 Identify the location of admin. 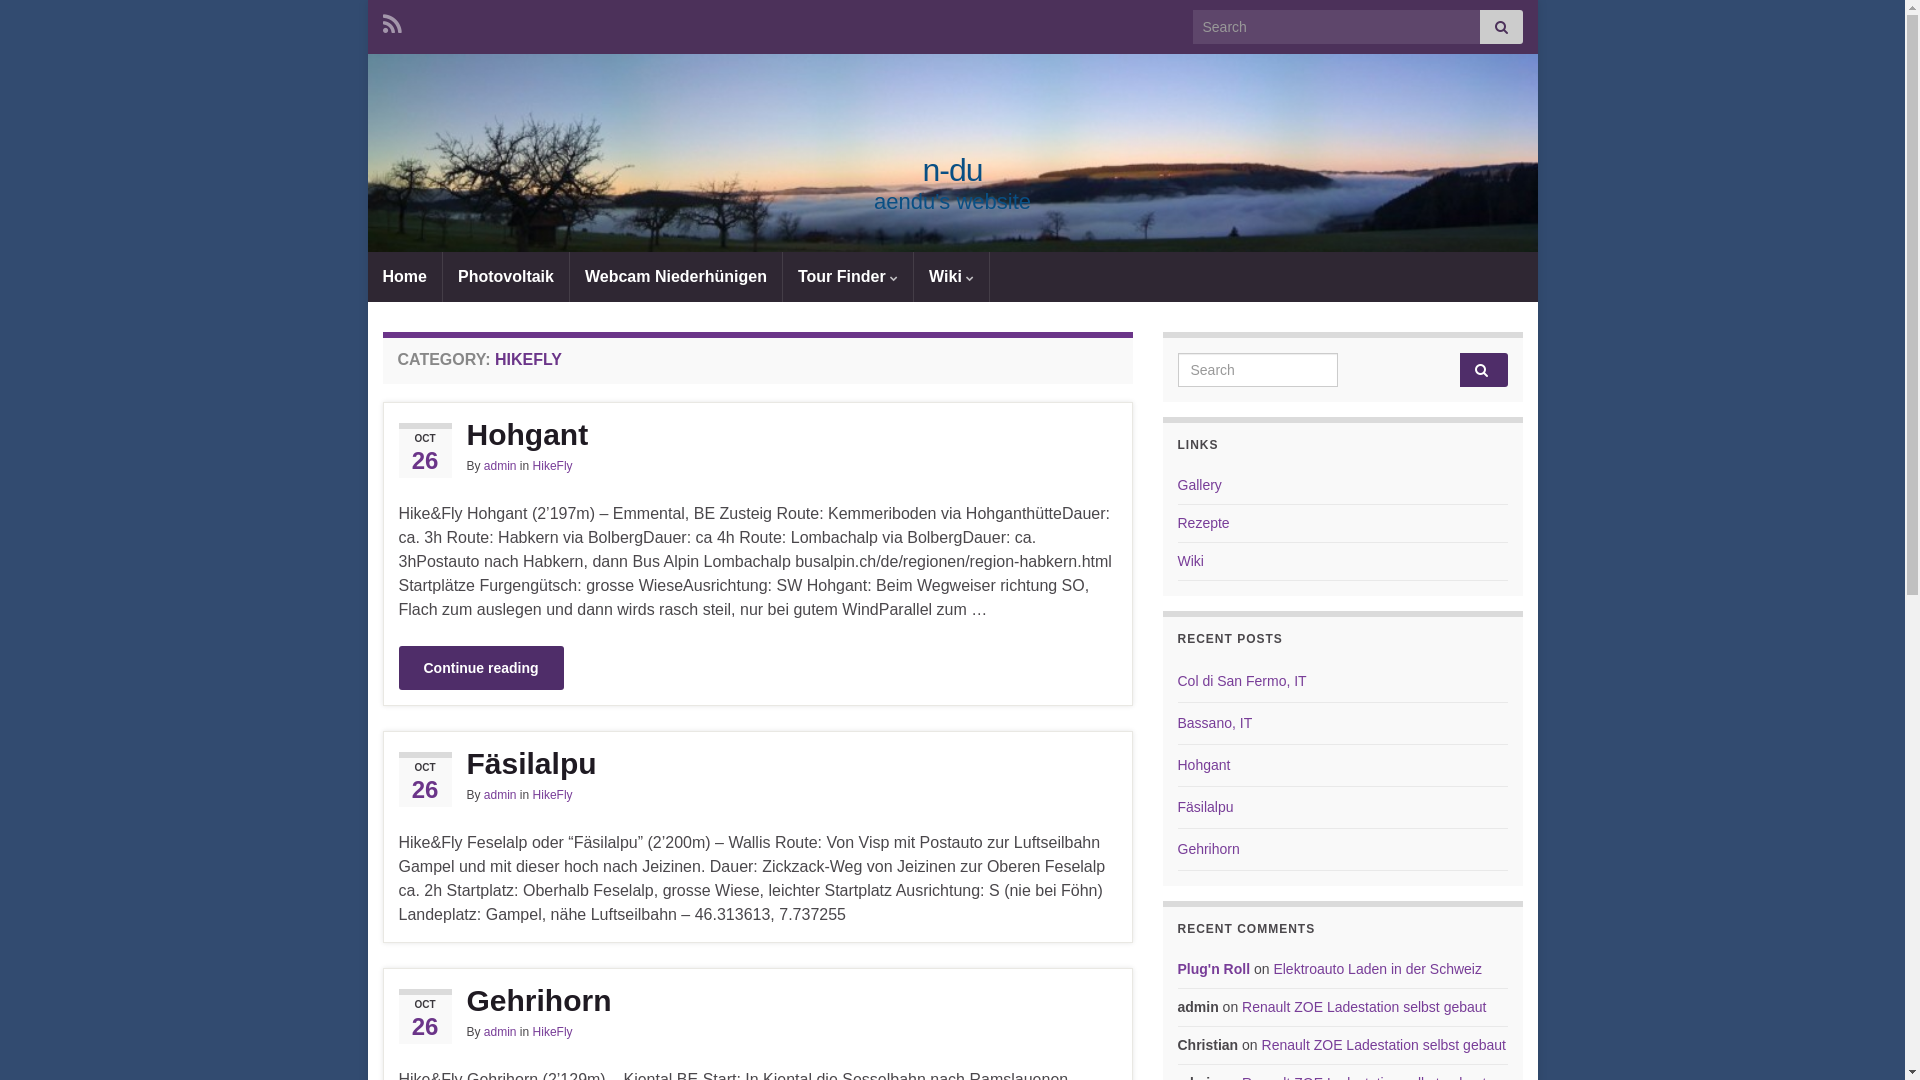
(500, 795).